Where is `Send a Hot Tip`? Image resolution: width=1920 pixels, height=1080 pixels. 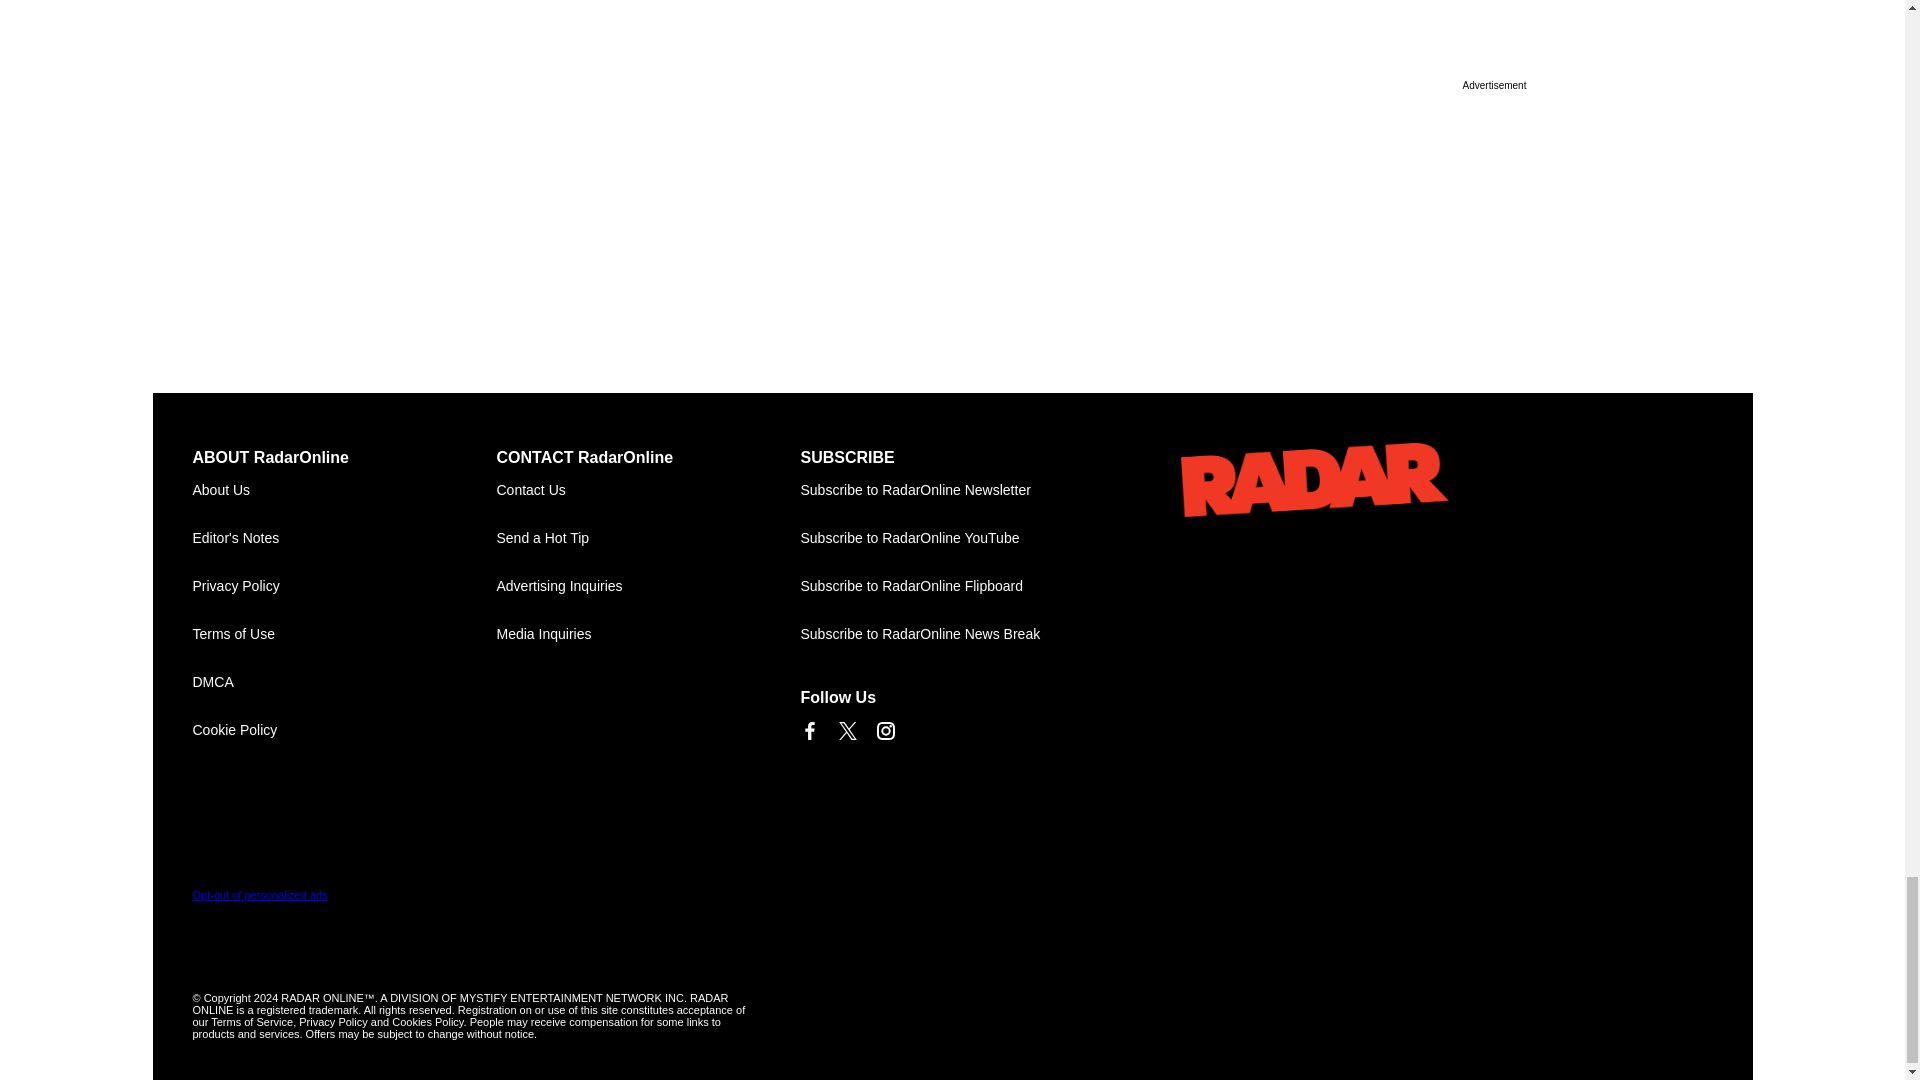 Send a Hot Tip is located at coordinates (648, 538).